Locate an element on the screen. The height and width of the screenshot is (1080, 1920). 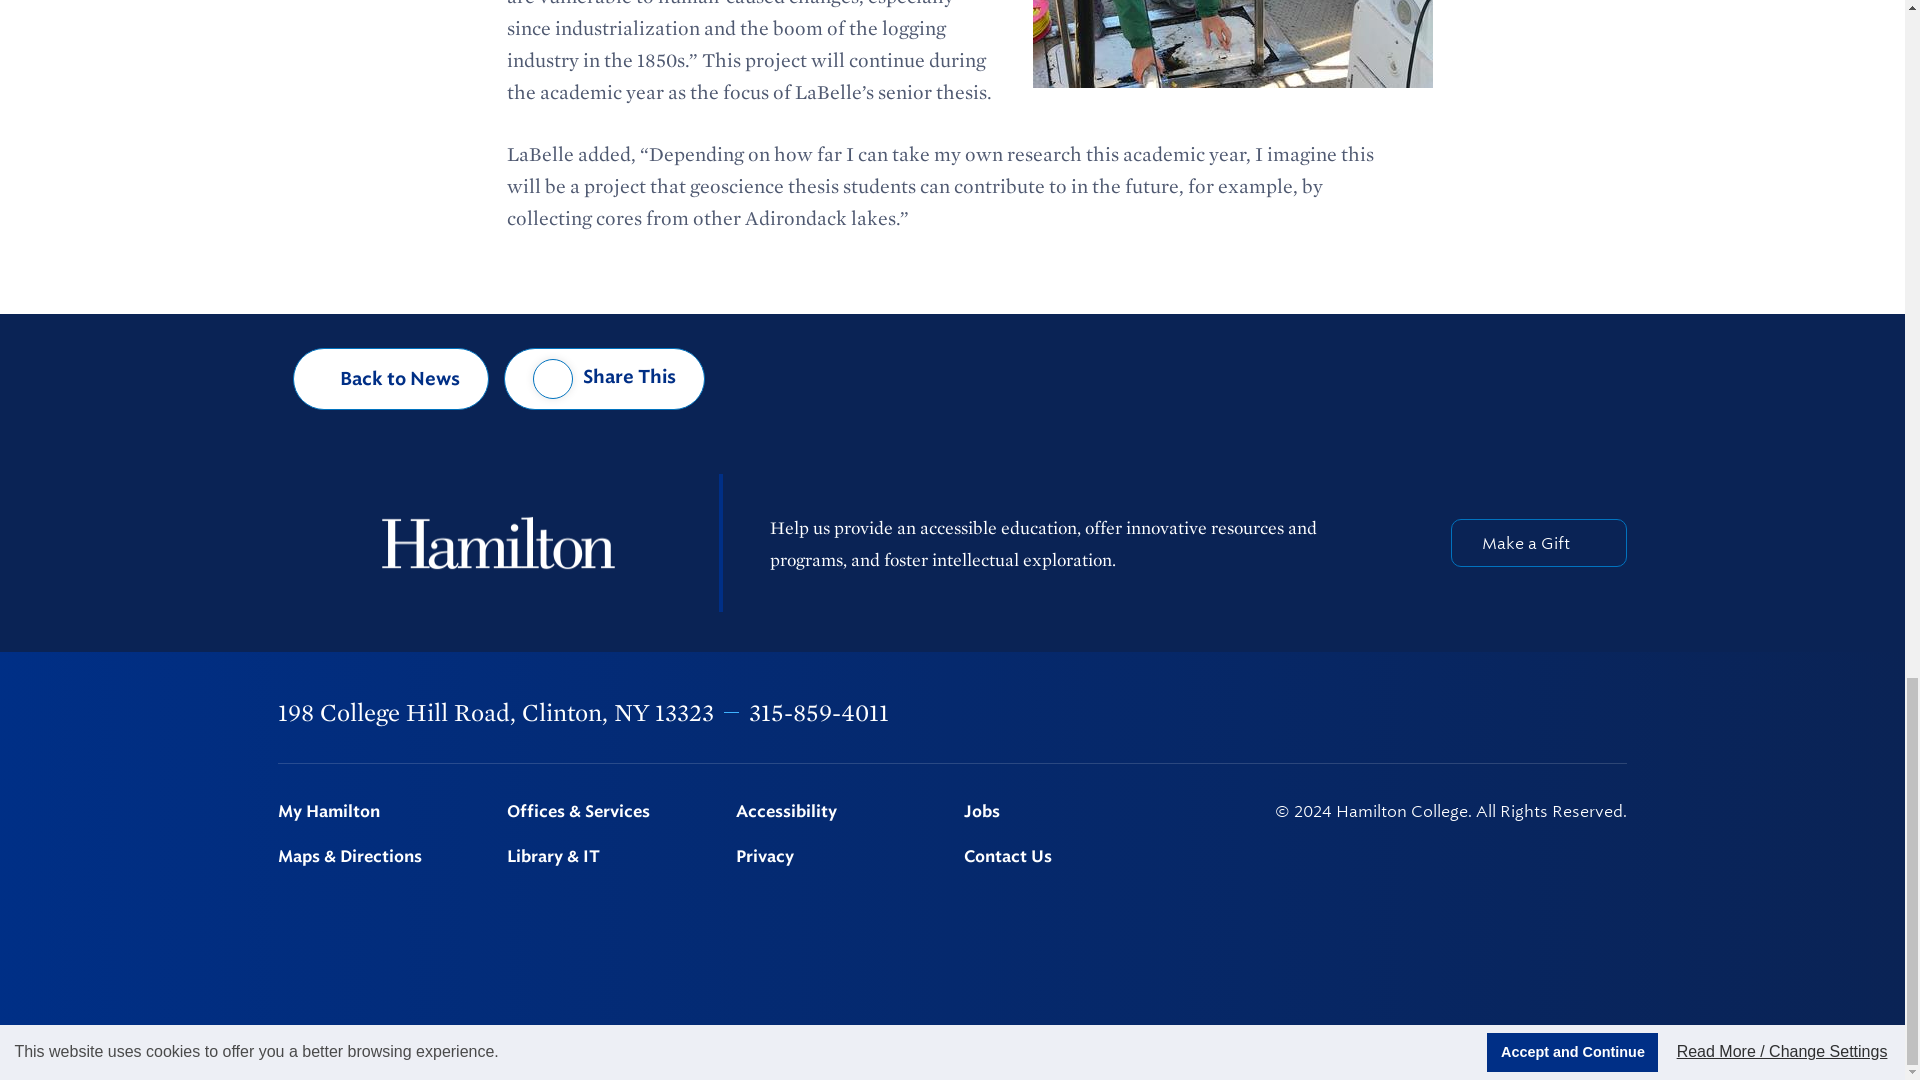
TikTok is located at coordinates (1617, 713).